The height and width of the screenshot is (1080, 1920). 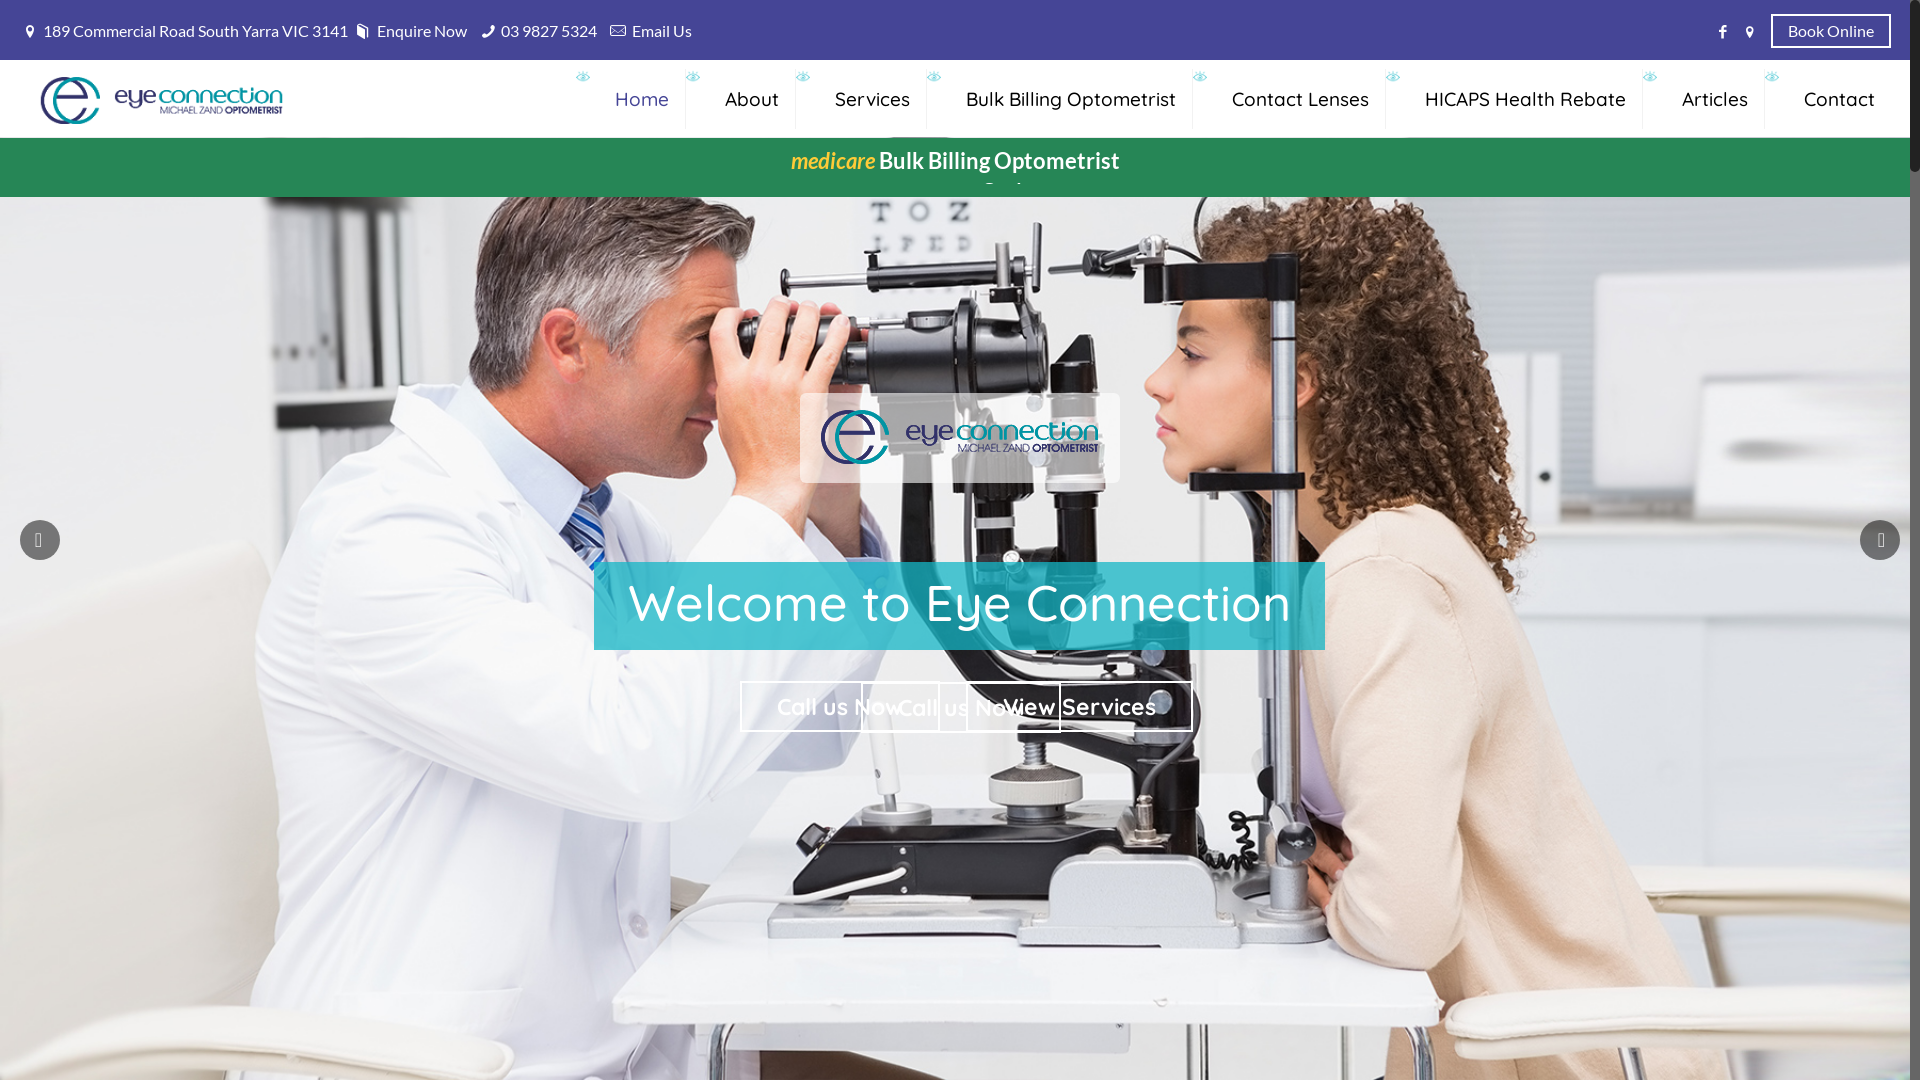 What do you see at coordinates (1526, 98) in the screenshot?
I see `HICAPS Health Rebate` at bounding box center [1526, 98].